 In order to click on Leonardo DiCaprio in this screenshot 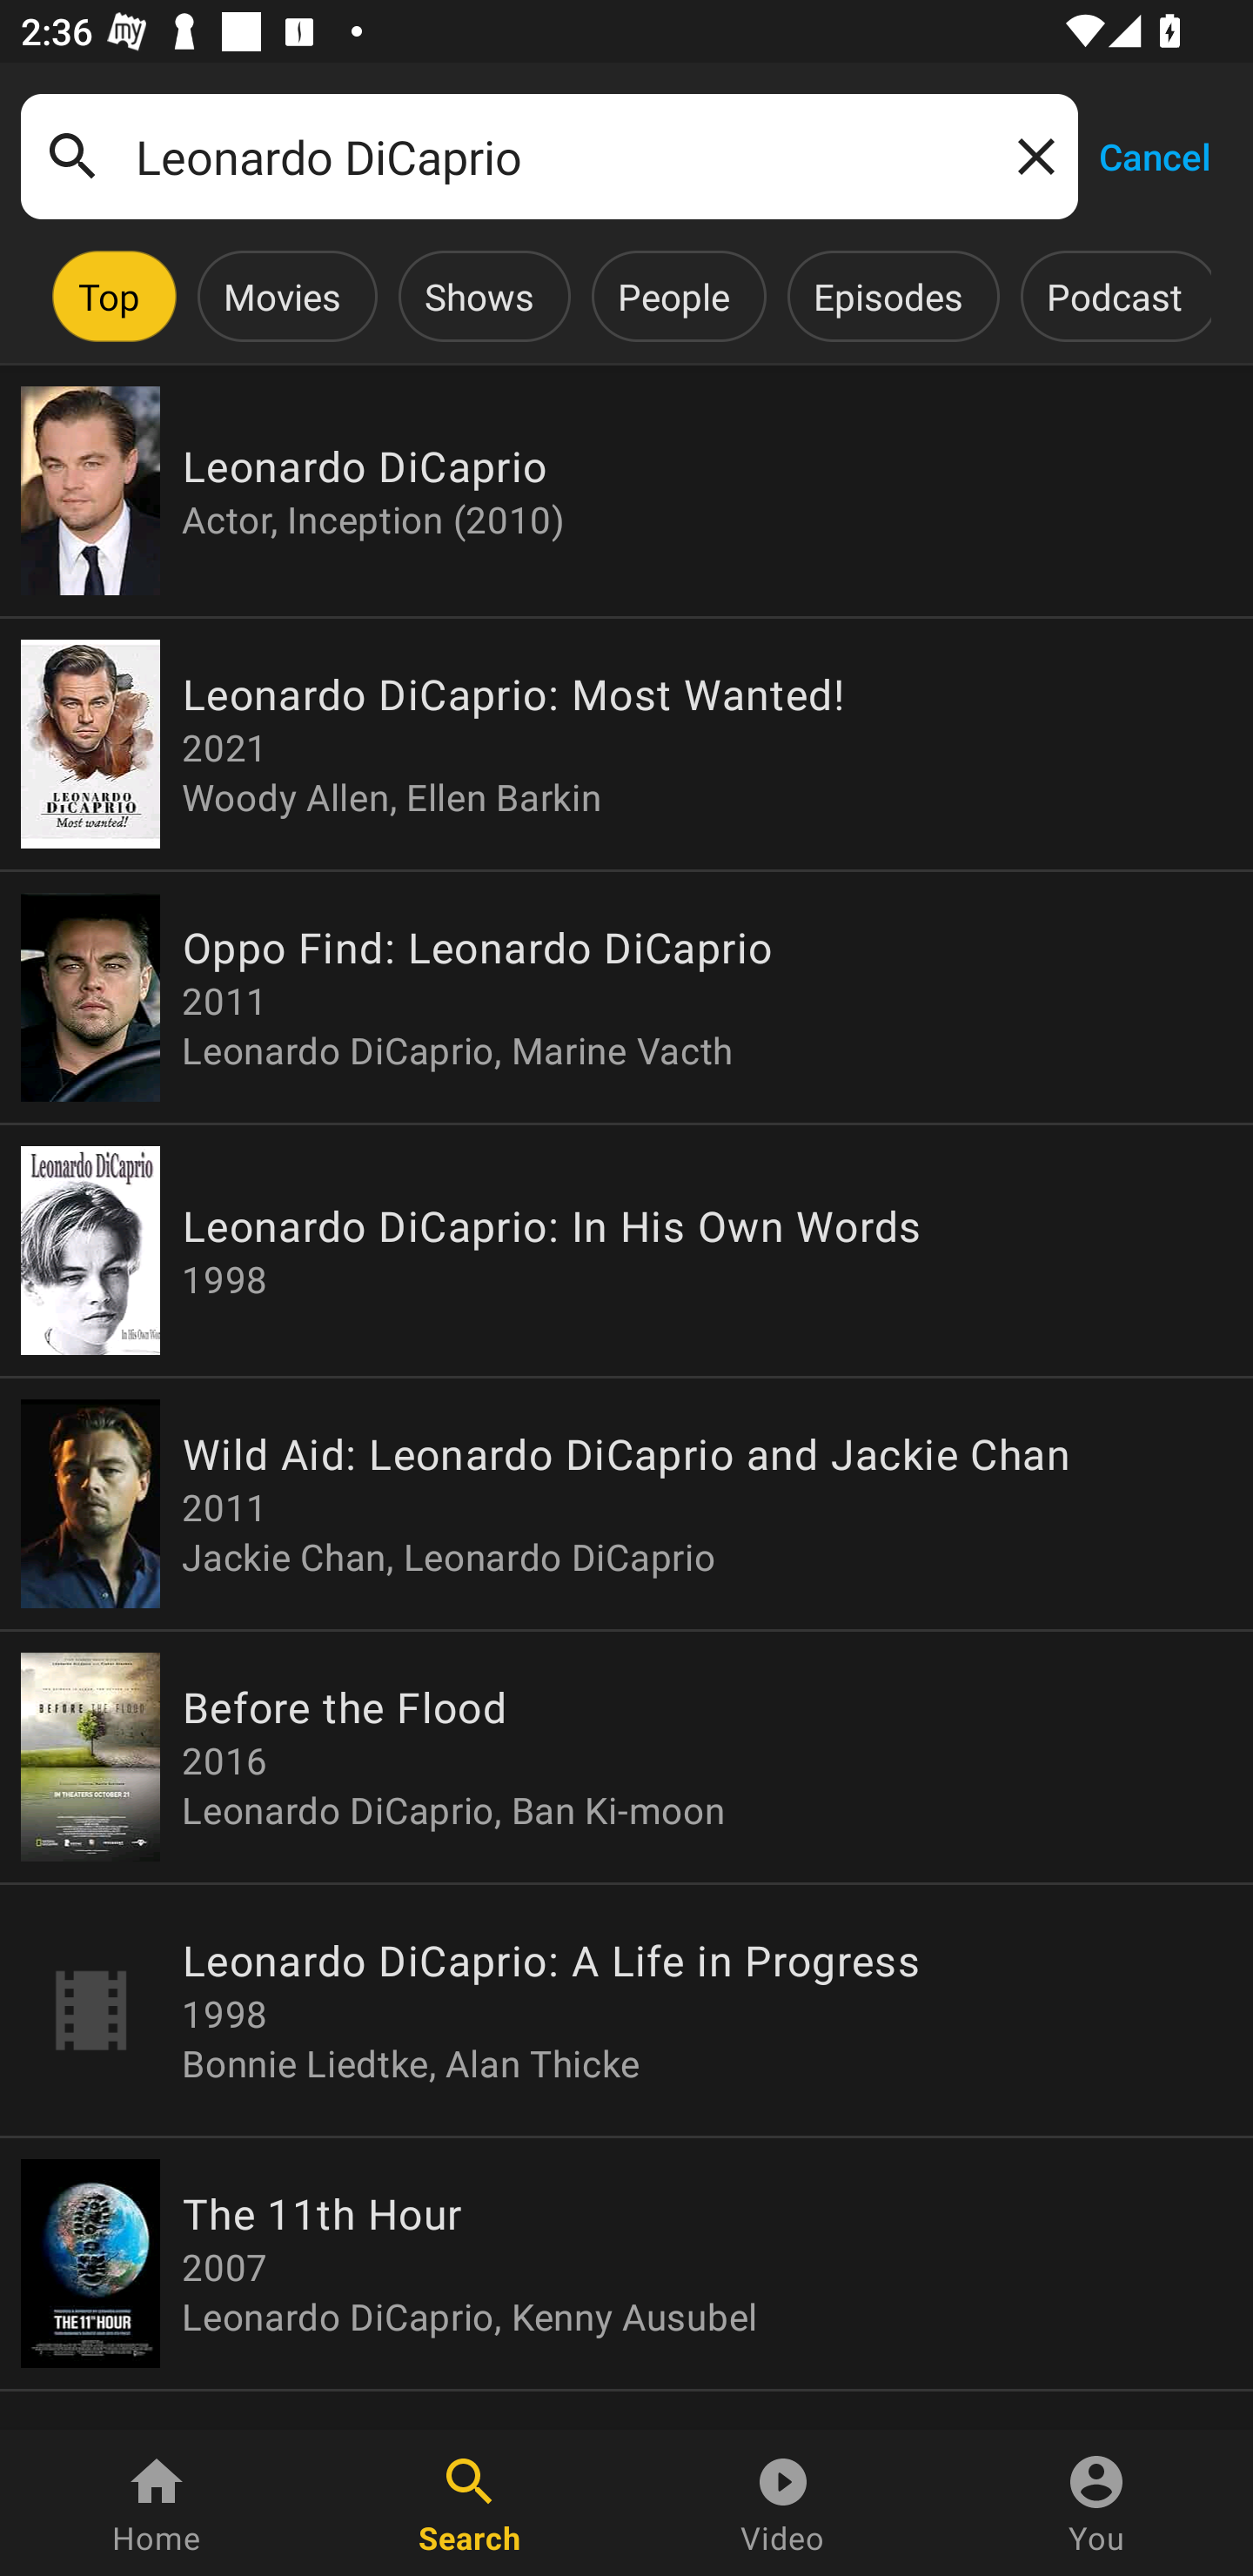, I will do `click(549, 157)`.